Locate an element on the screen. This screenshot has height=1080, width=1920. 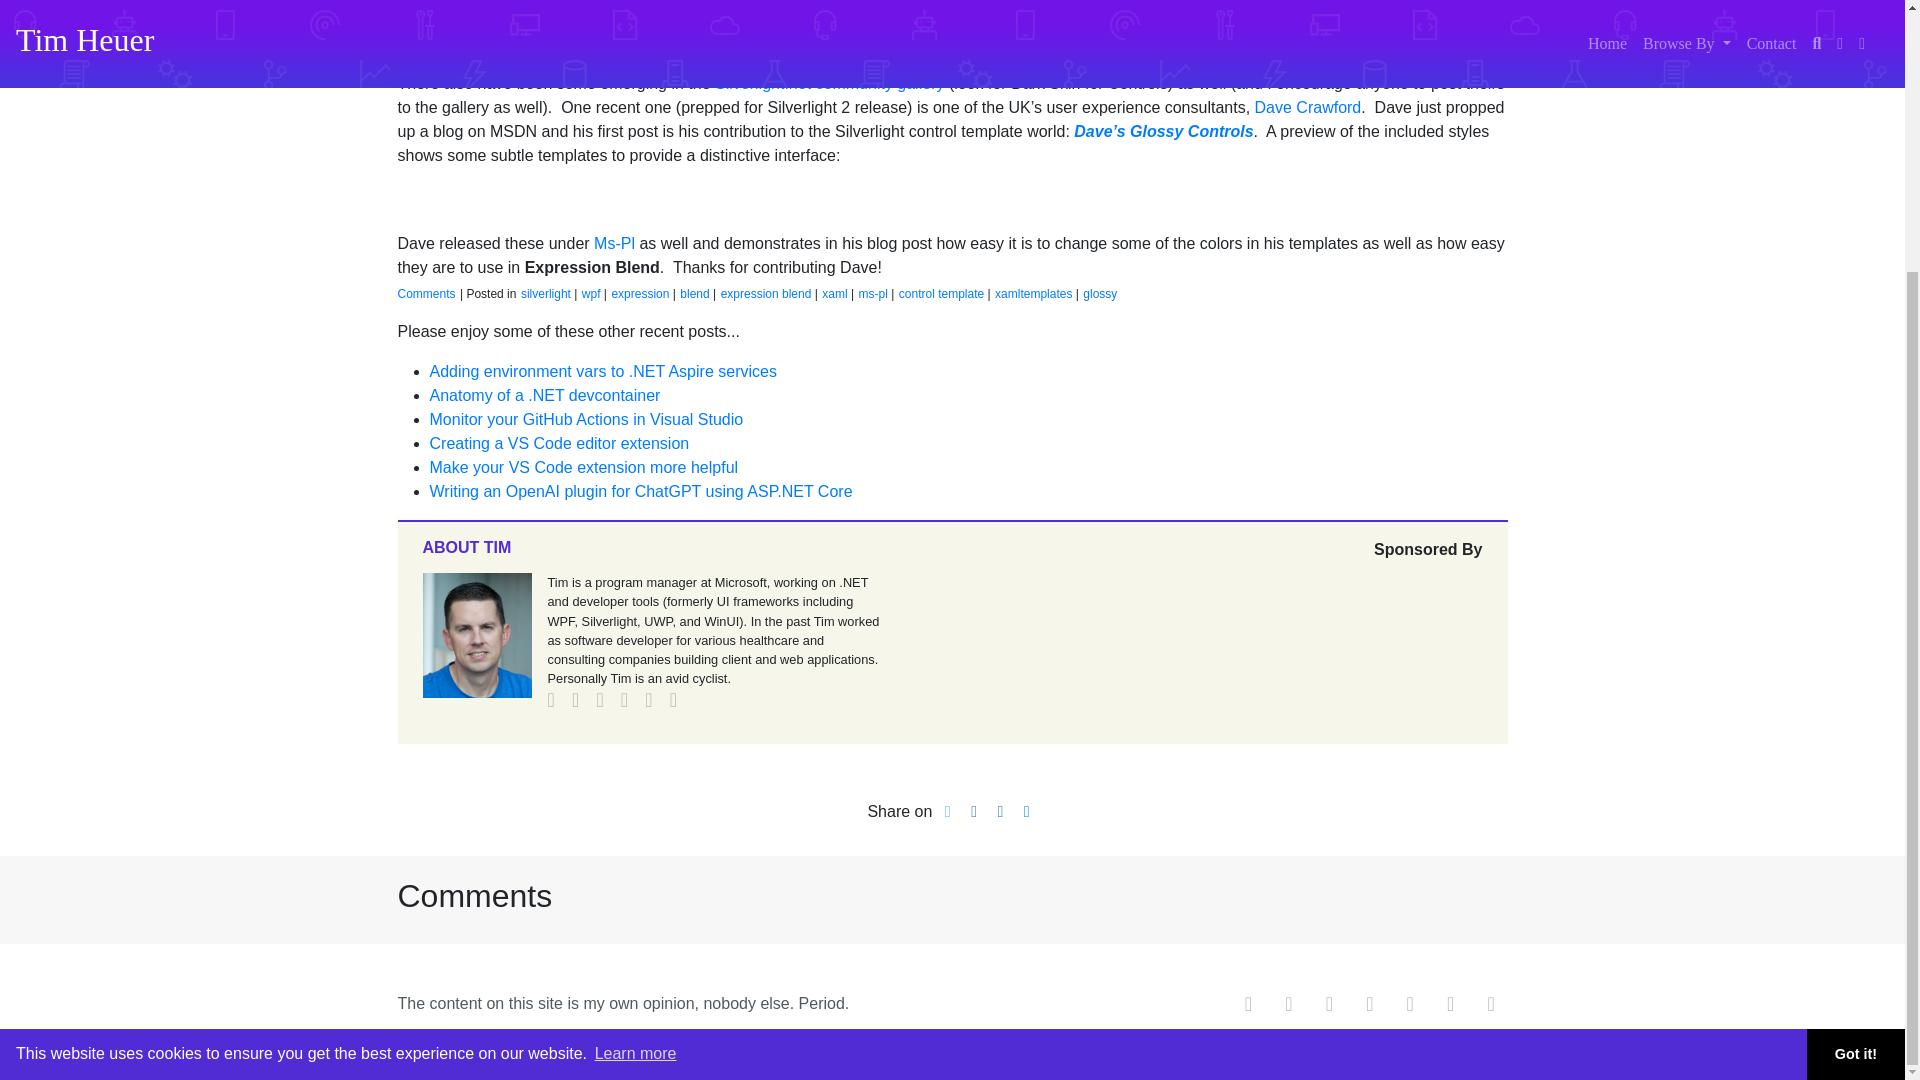
Learn more is located at coordinates (635, 704).